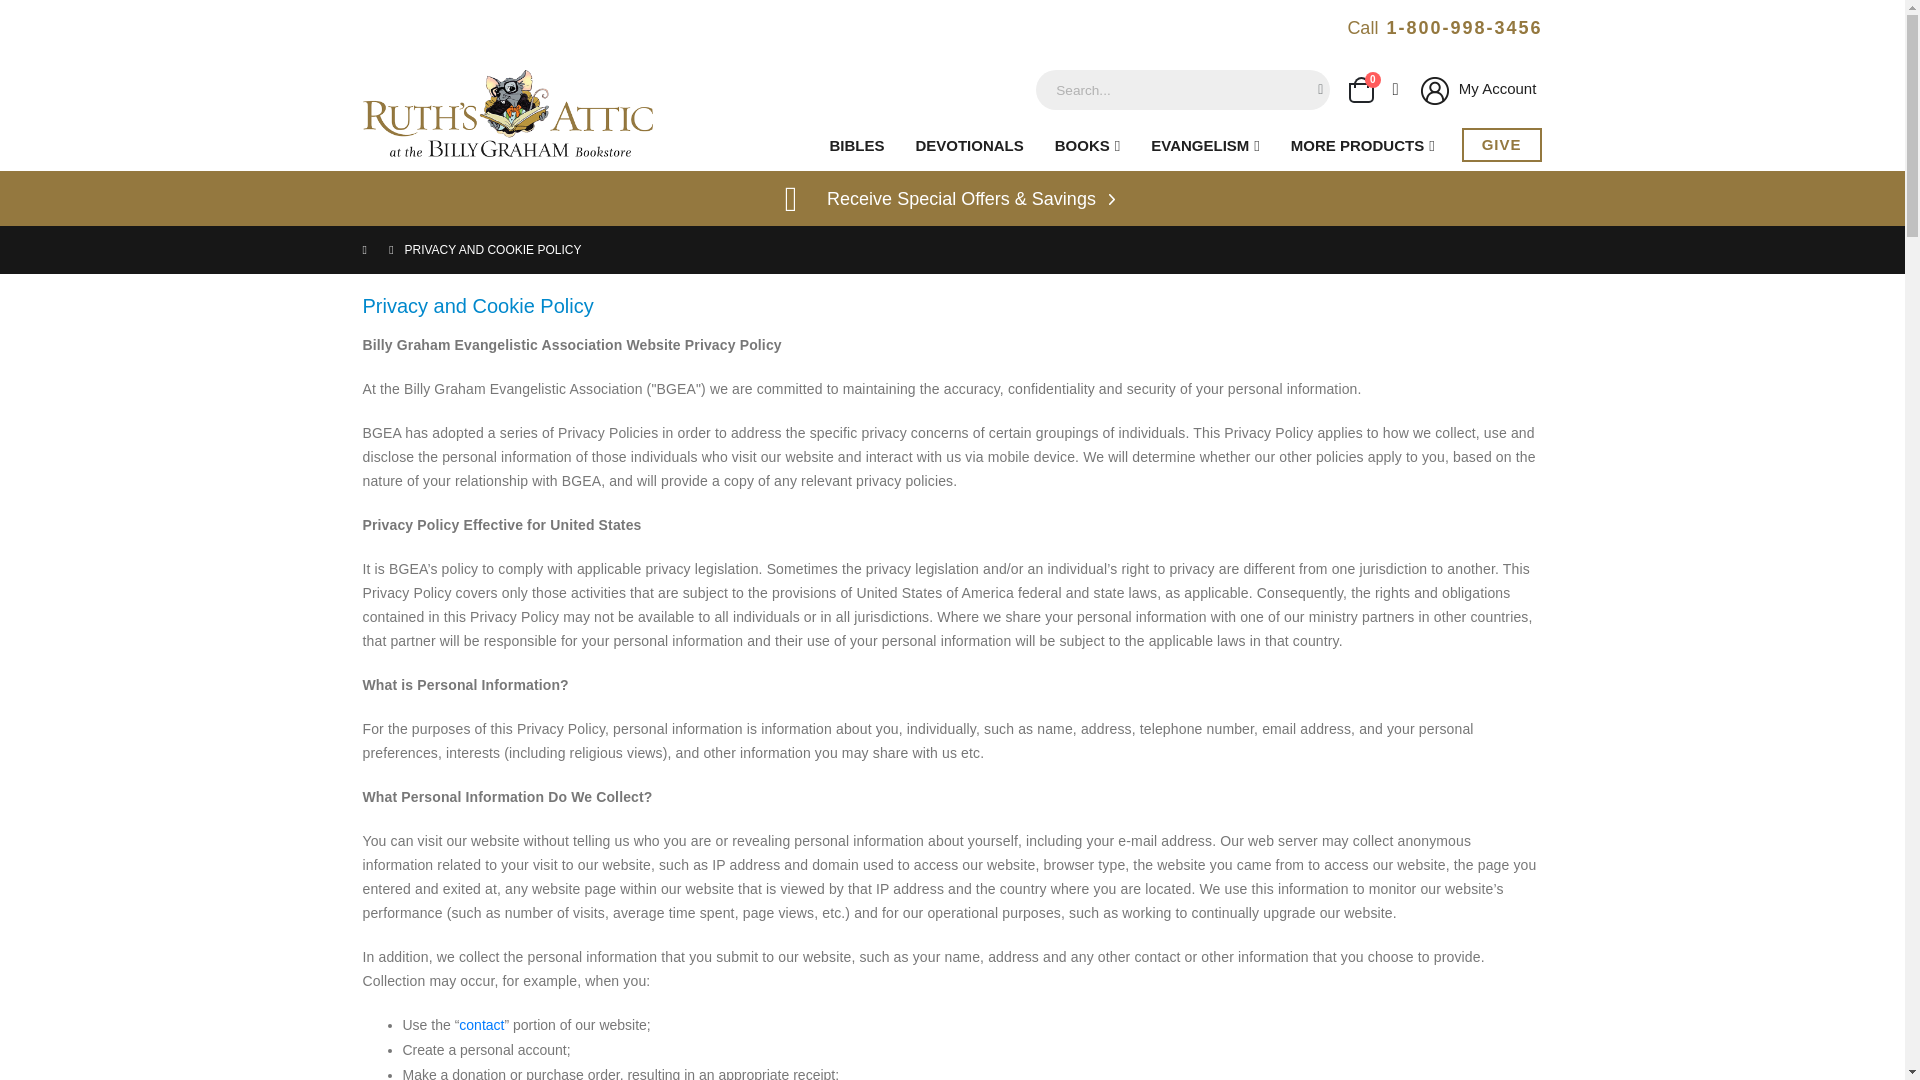  Describe the element at coordinates (480, 1024) in the screenshot. I see `contact` at that location.